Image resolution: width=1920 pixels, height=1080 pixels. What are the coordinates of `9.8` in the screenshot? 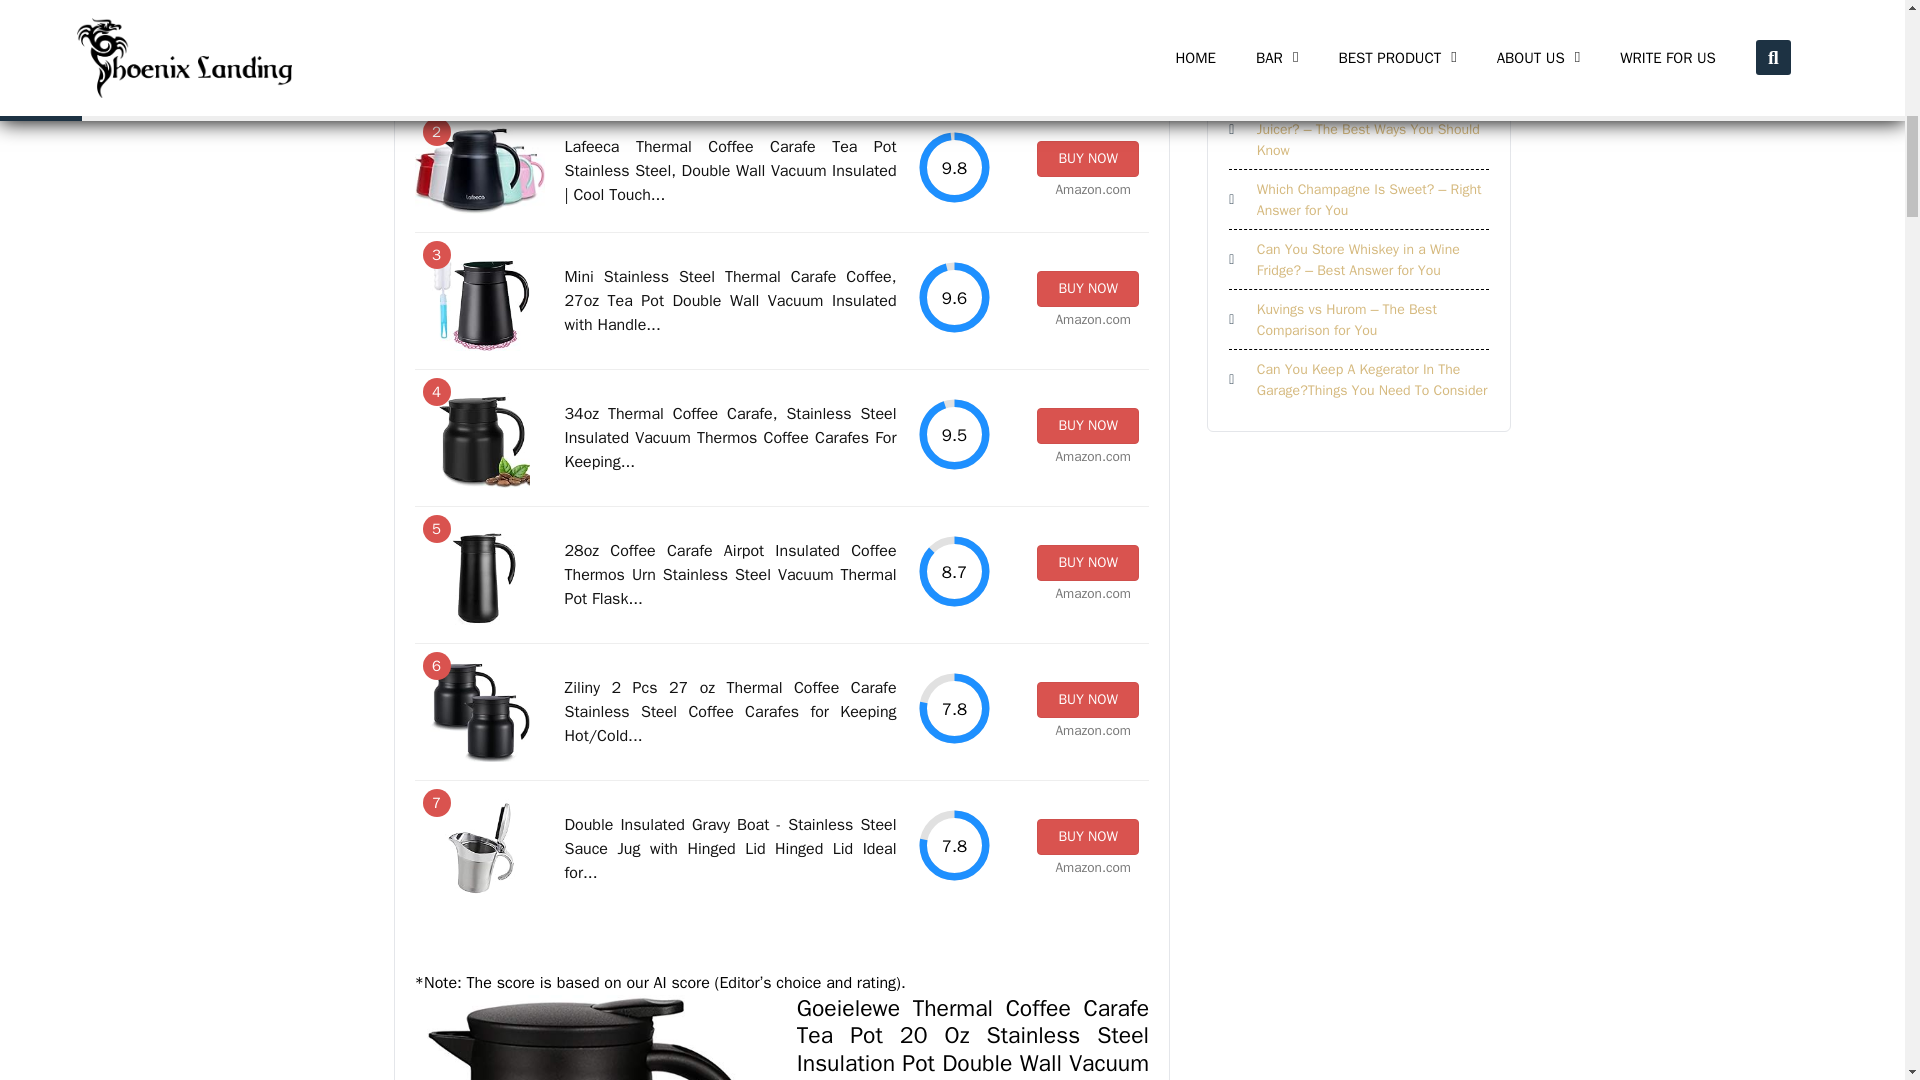 It's located at (954, 167).